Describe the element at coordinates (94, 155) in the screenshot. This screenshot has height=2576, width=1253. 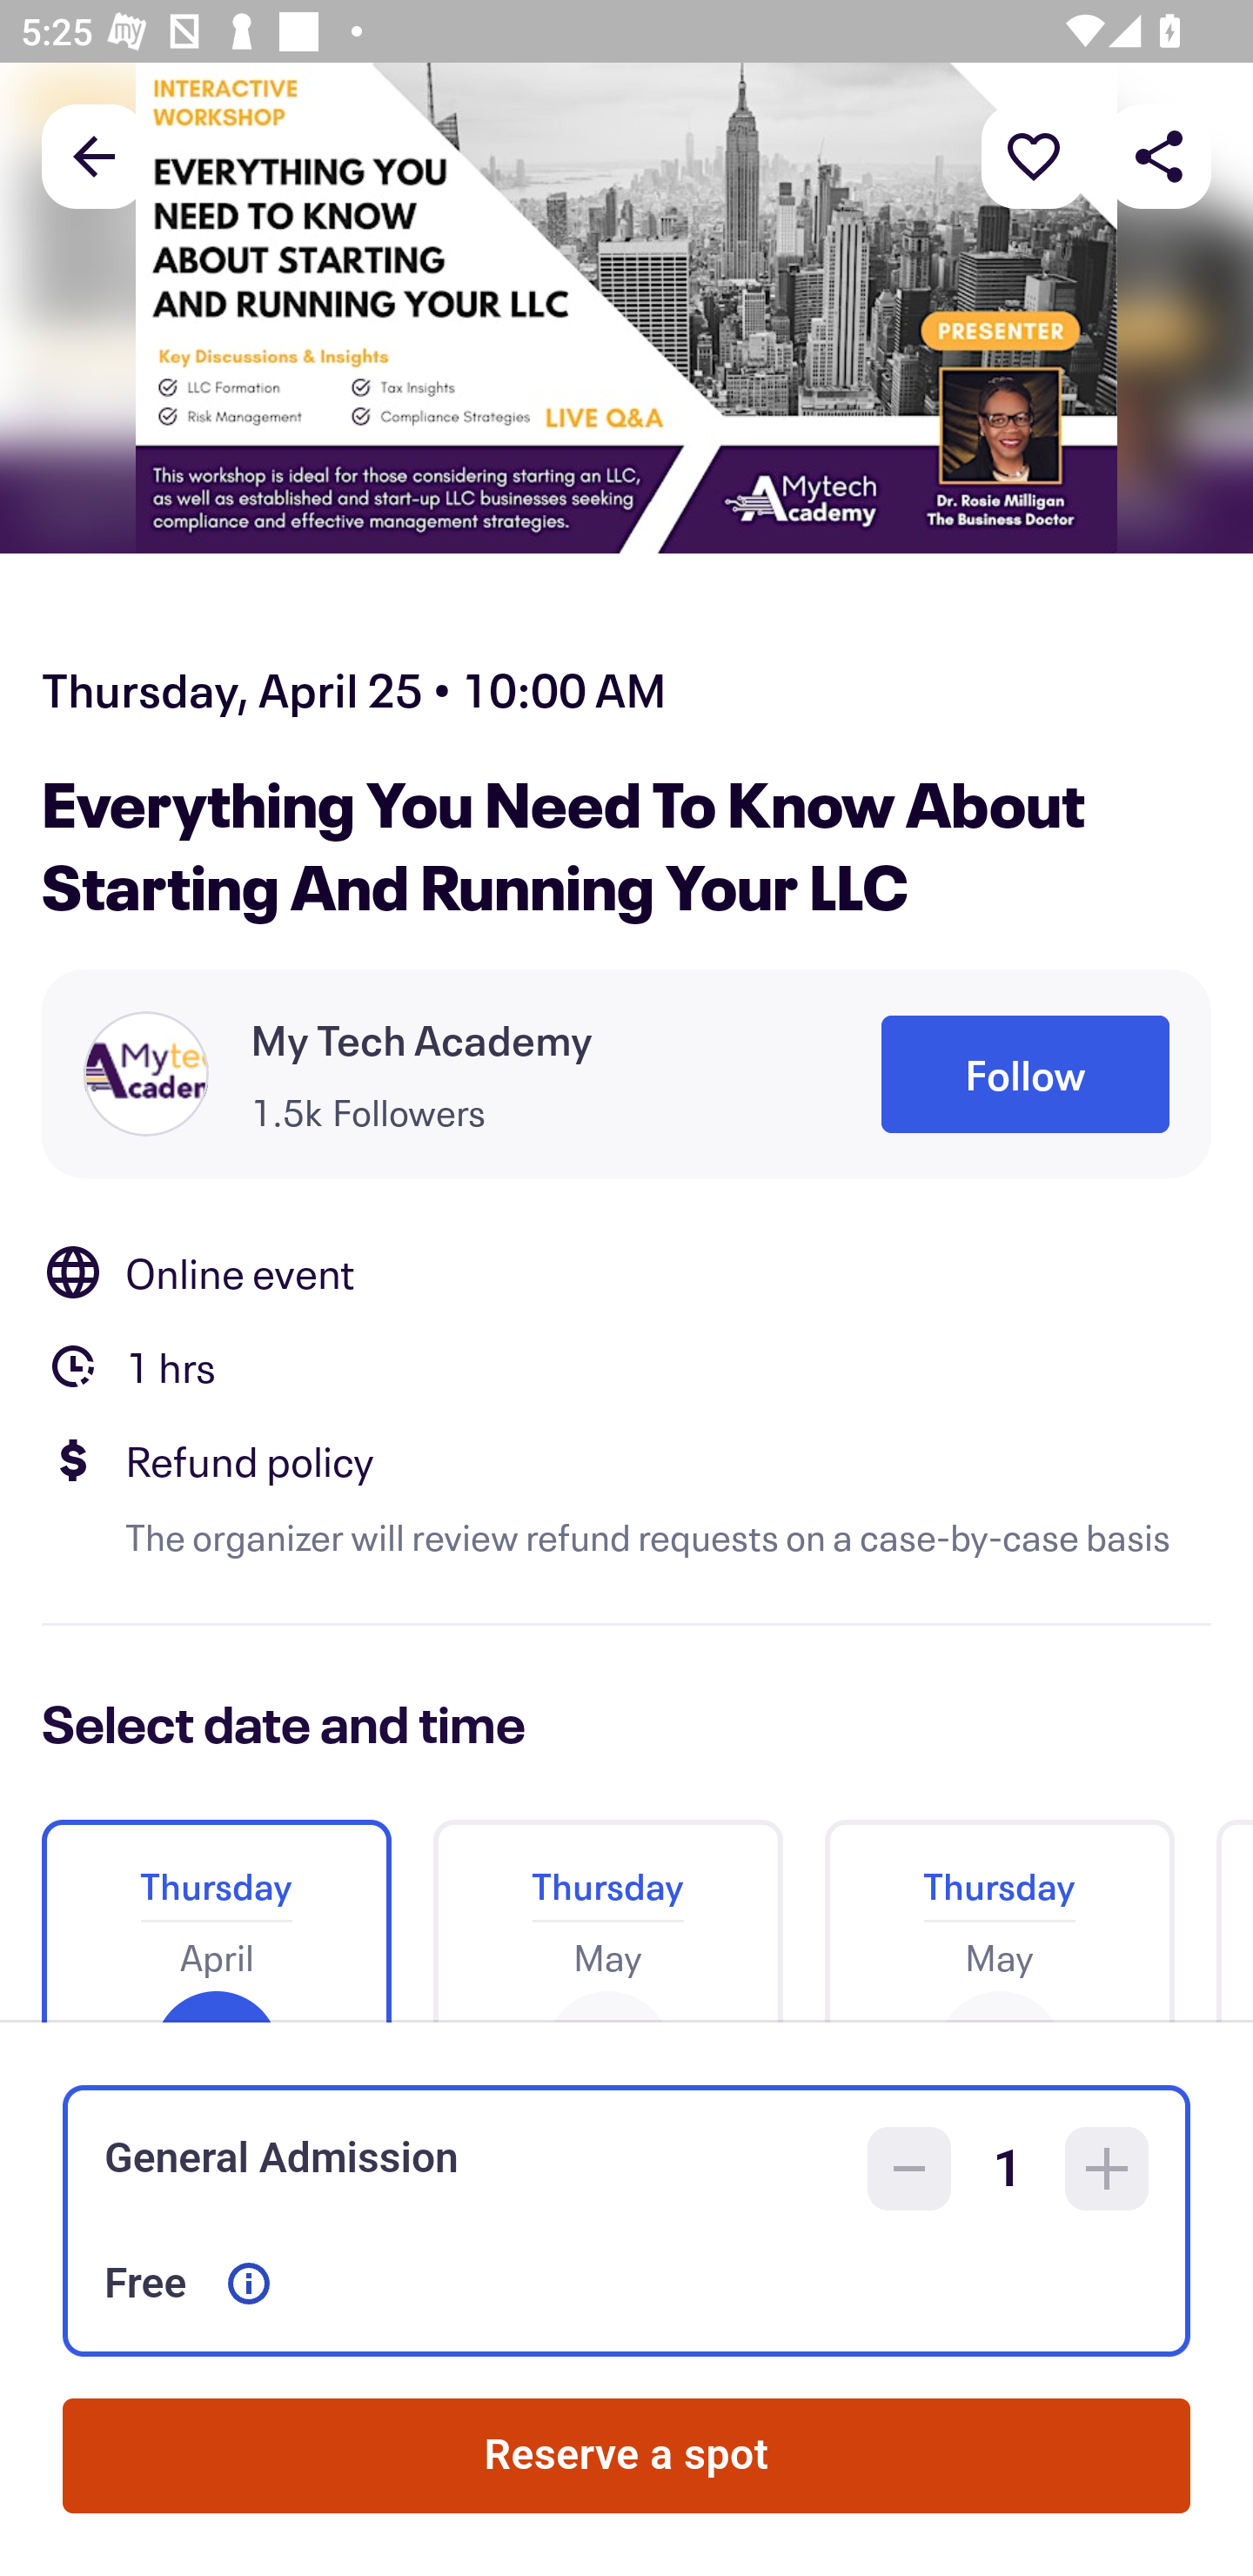
I see `Back` at that location.